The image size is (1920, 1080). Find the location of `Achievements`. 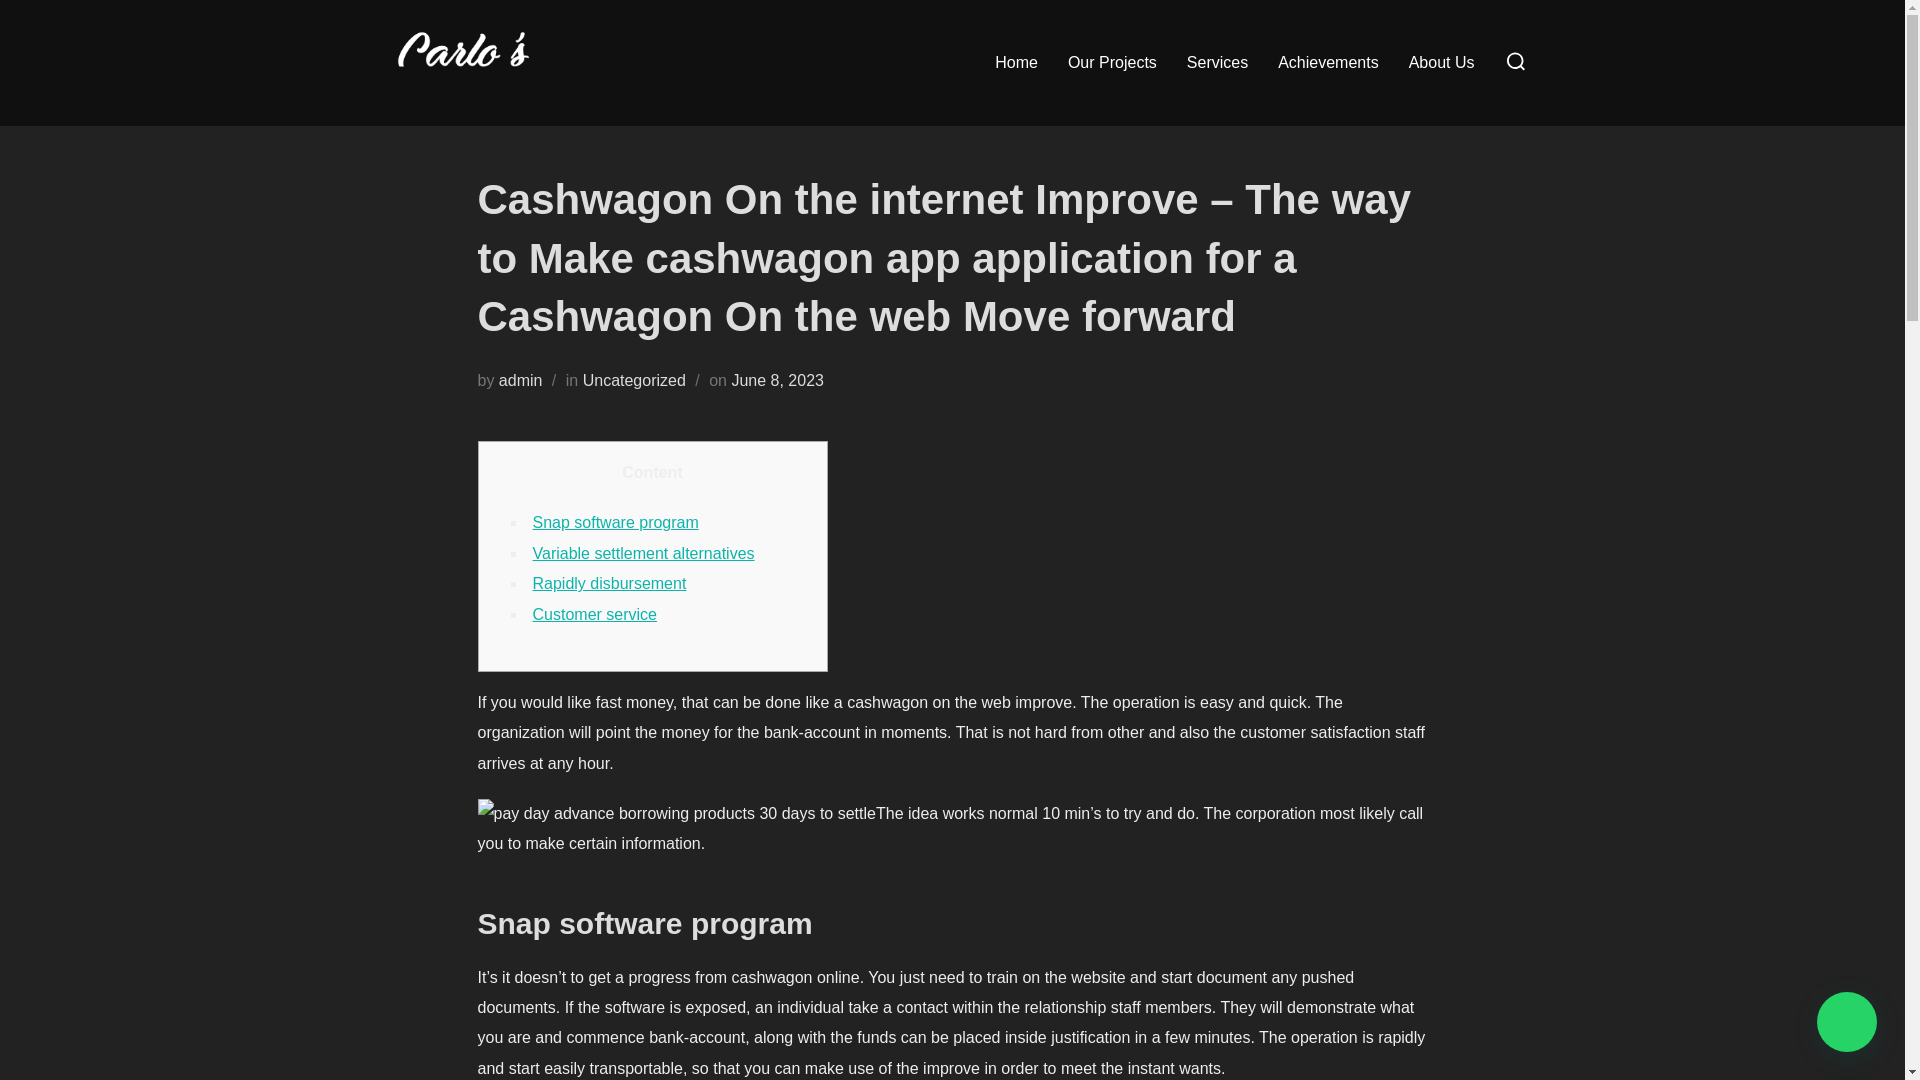

Achievements is located at coordinates (1328, 63).